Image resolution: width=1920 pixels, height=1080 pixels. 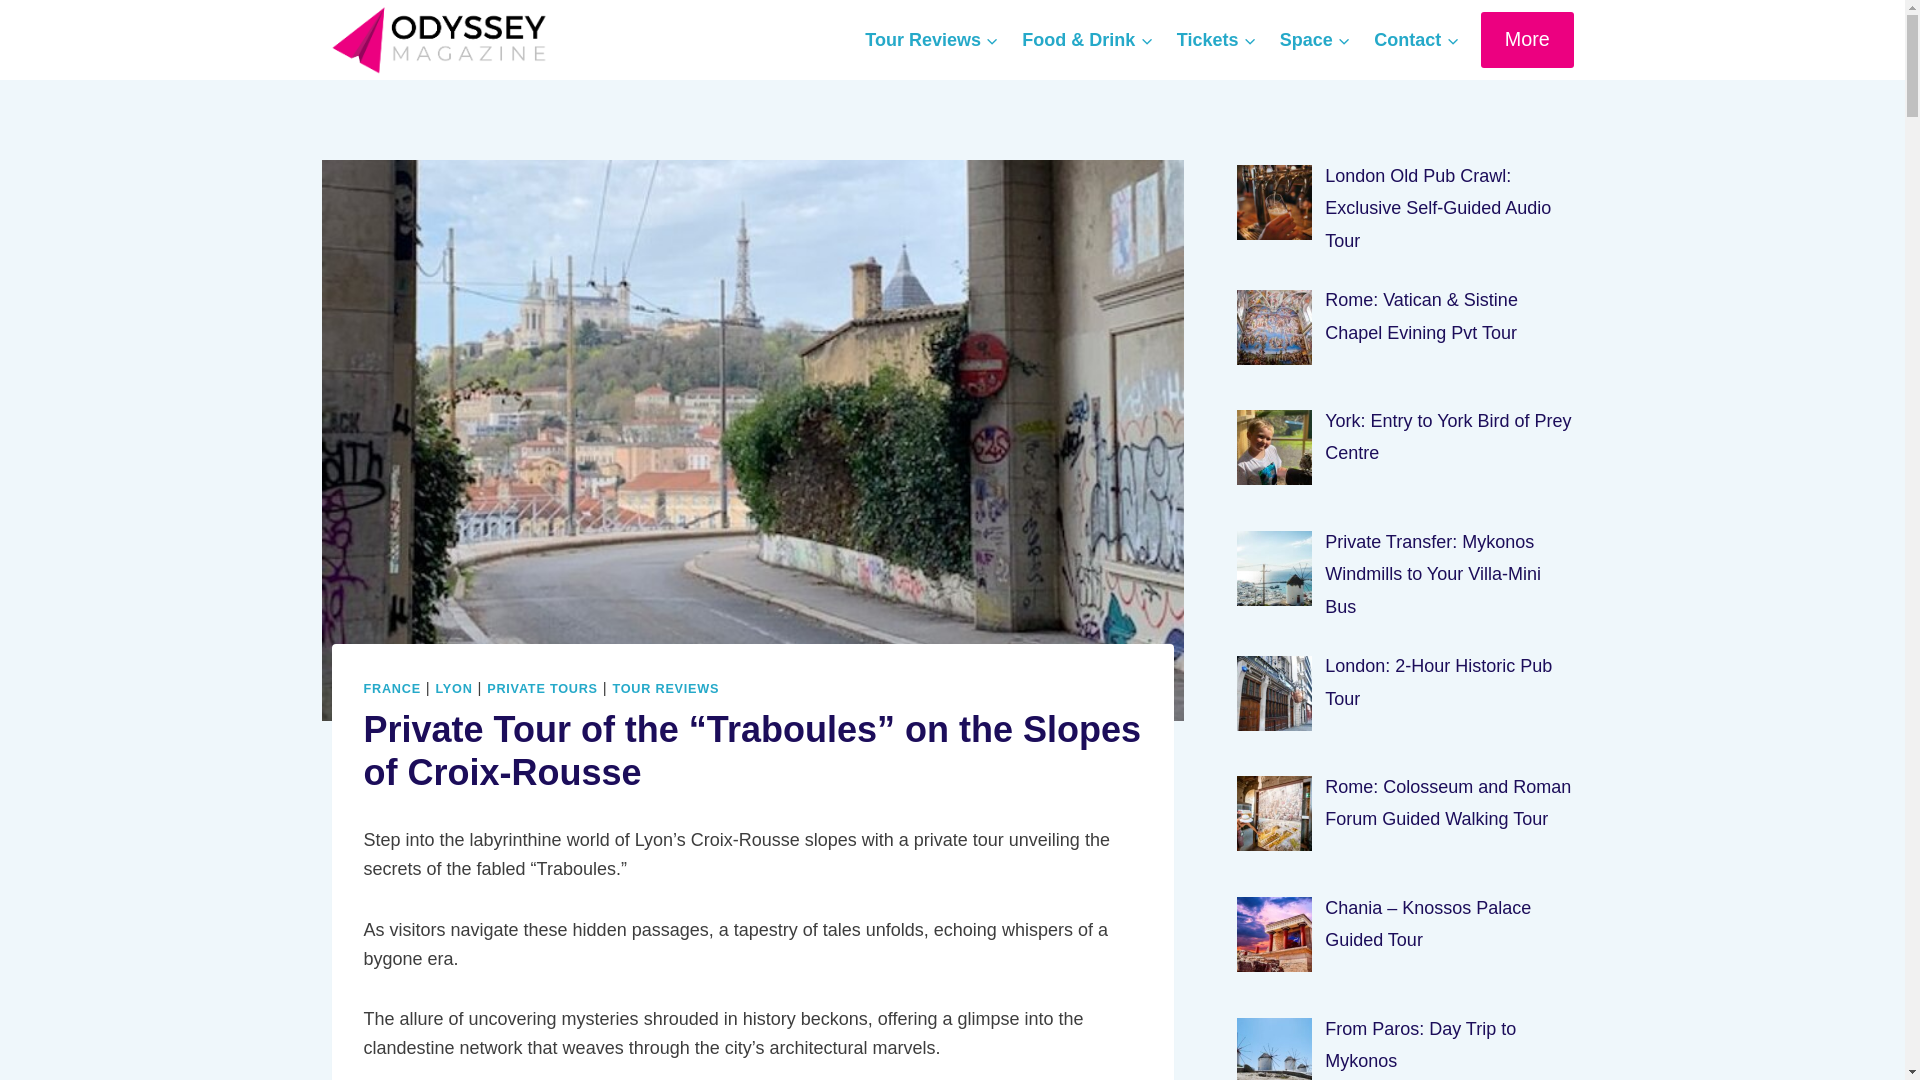 What do you see at coordinates (932, 40) in the screenshot?
I see `Tour Reviews` at bounding box center [932, 40].